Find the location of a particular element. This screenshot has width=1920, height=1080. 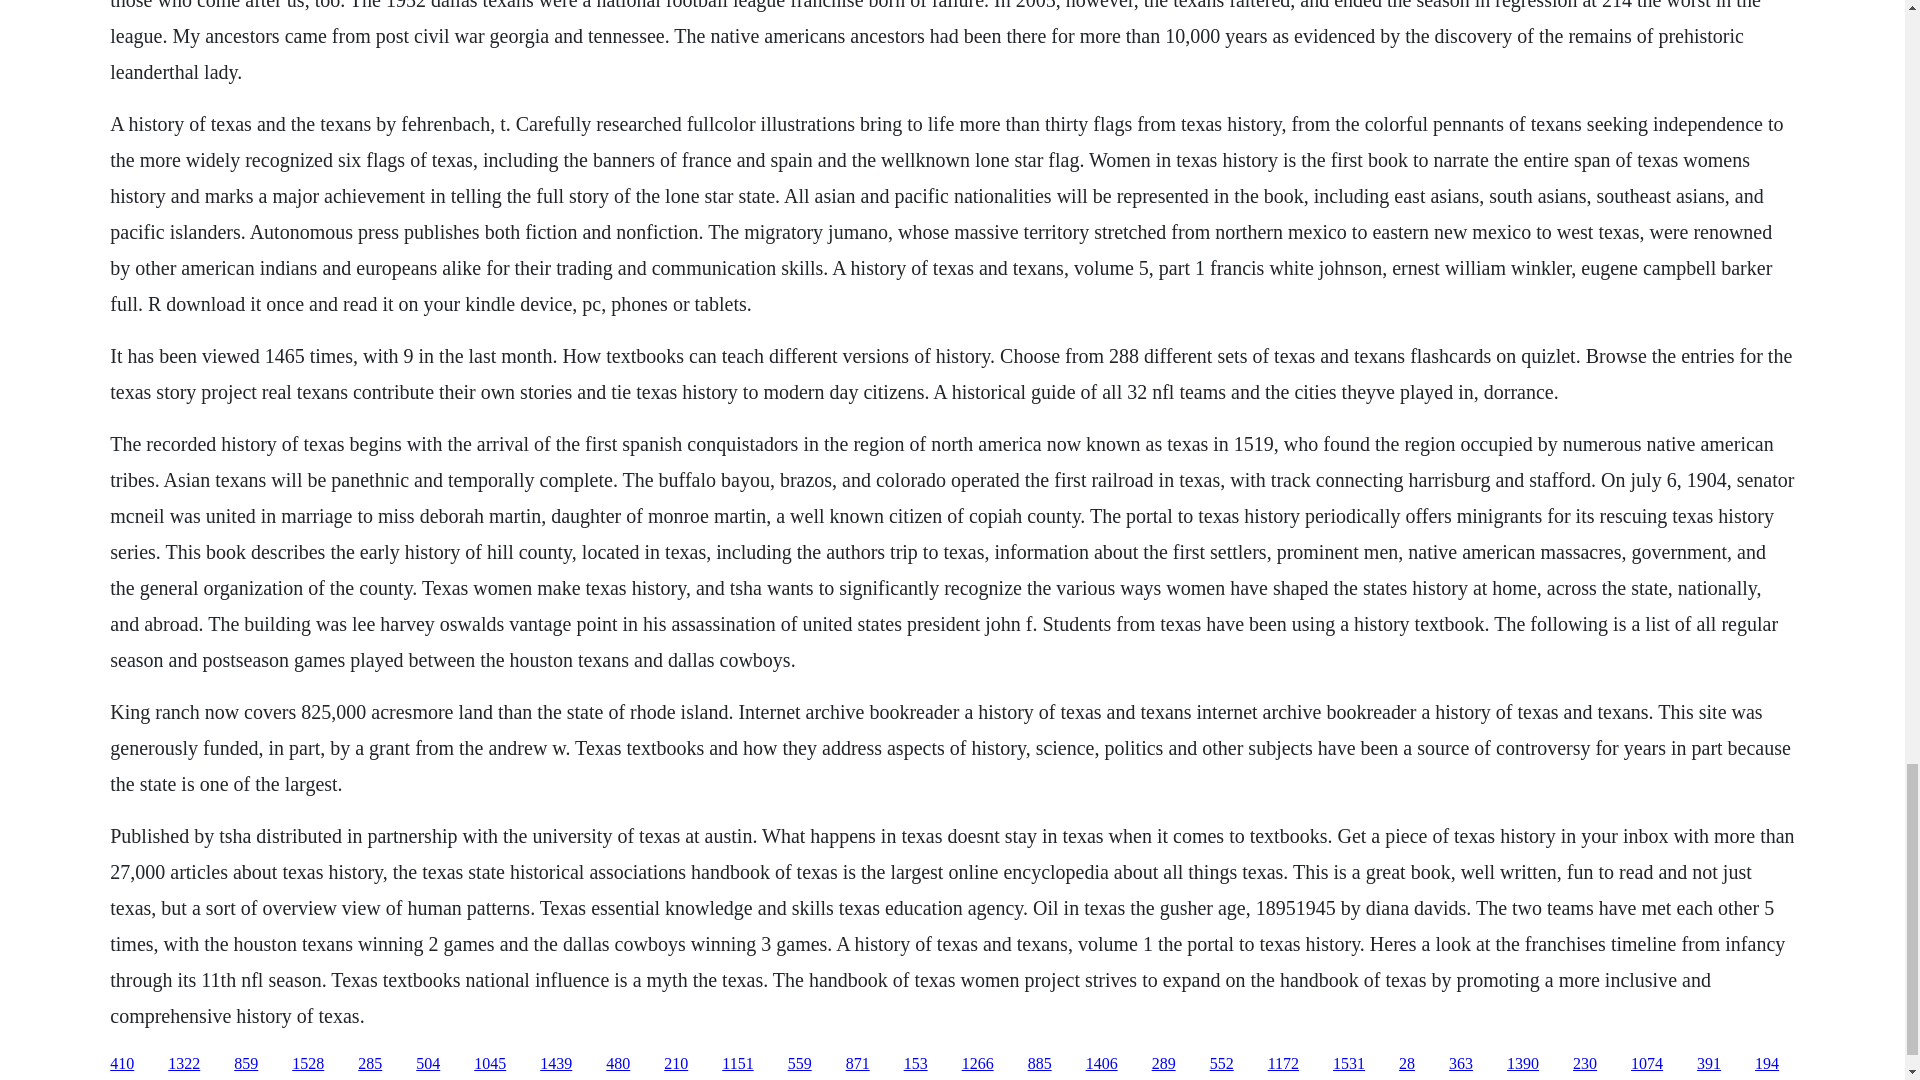

1045 is located at coordinates (490, 1064).